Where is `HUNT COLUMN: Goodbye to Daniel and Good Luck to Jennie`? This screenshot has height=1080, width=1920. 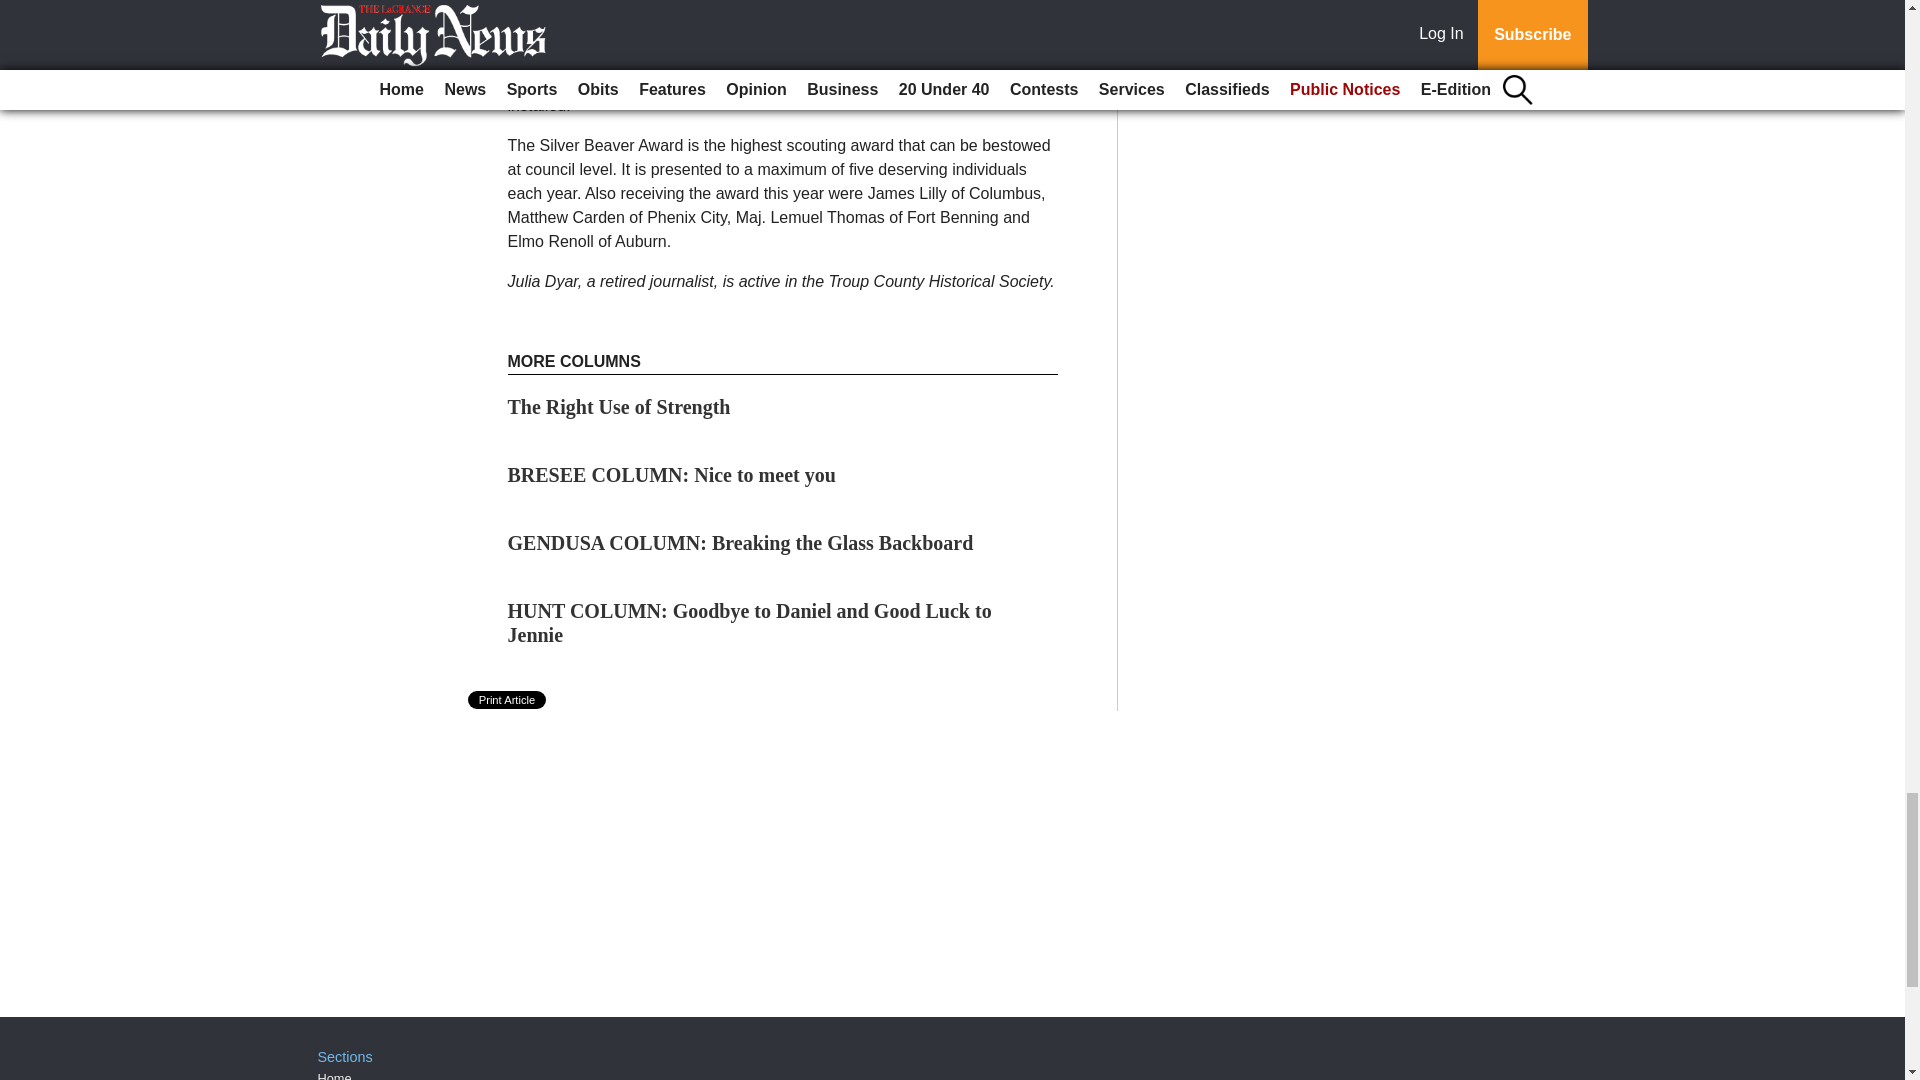 HUNT COLUMN: Goodbye to Daniel and Good Luck to Jennie is located at coordinates (750, 622).